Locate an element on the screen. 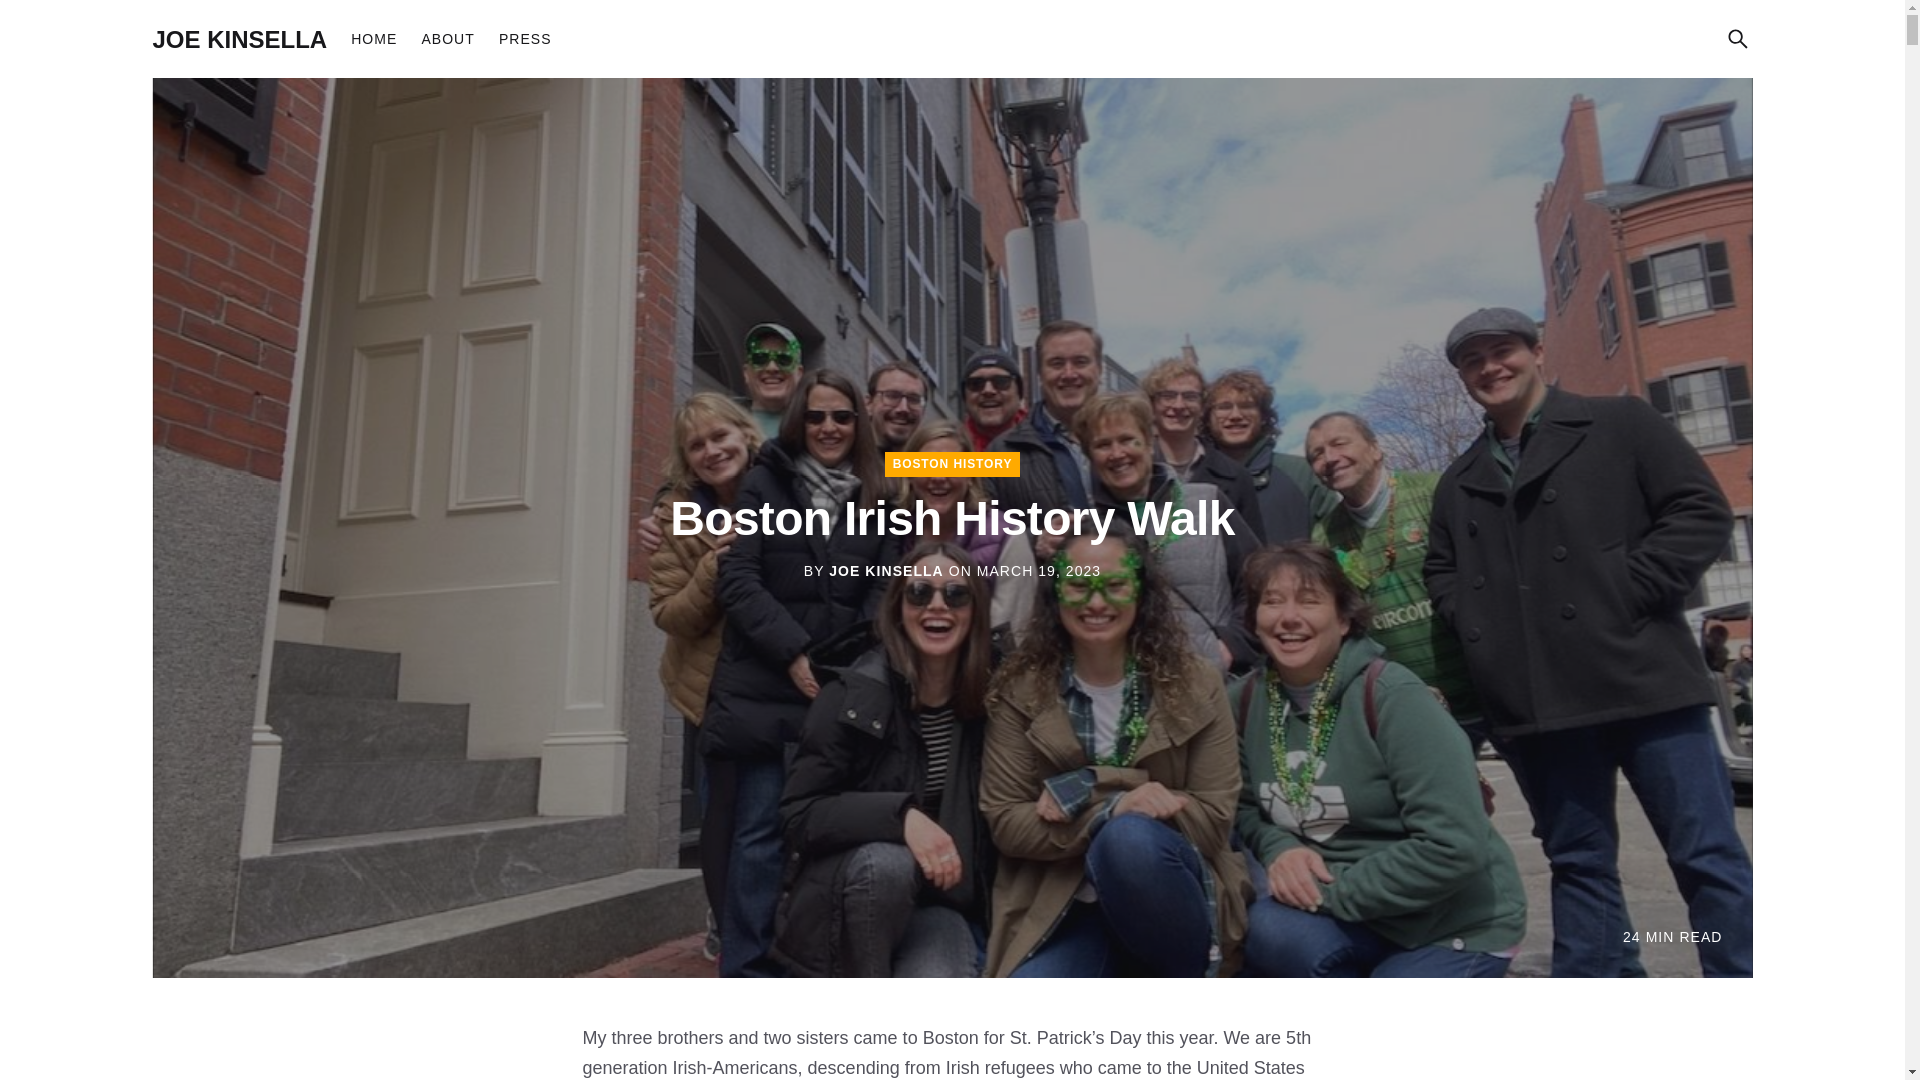 Image resolution: width=1920 pixels, height=1080 pixels. JOE KINSELLA is located at coordinates (238, 38).